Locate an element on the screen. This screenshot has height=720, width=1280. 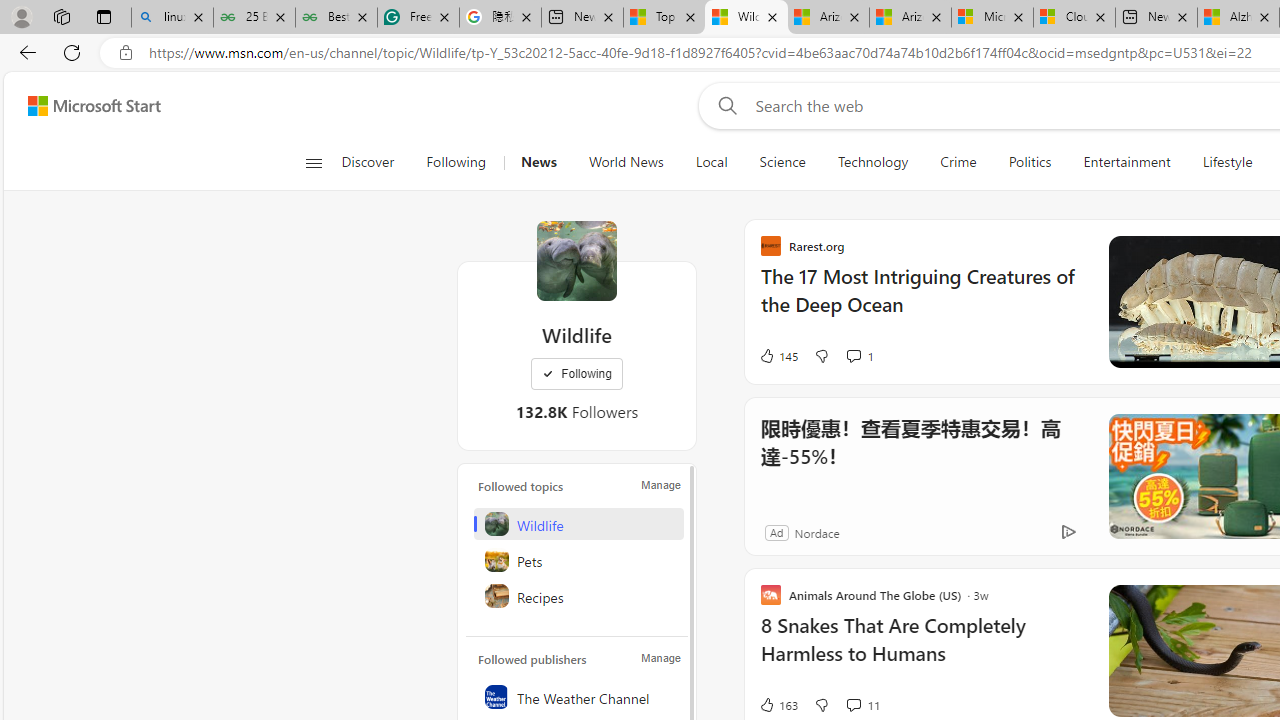
View comments 11 Comment is located at coordinates (852, 704).